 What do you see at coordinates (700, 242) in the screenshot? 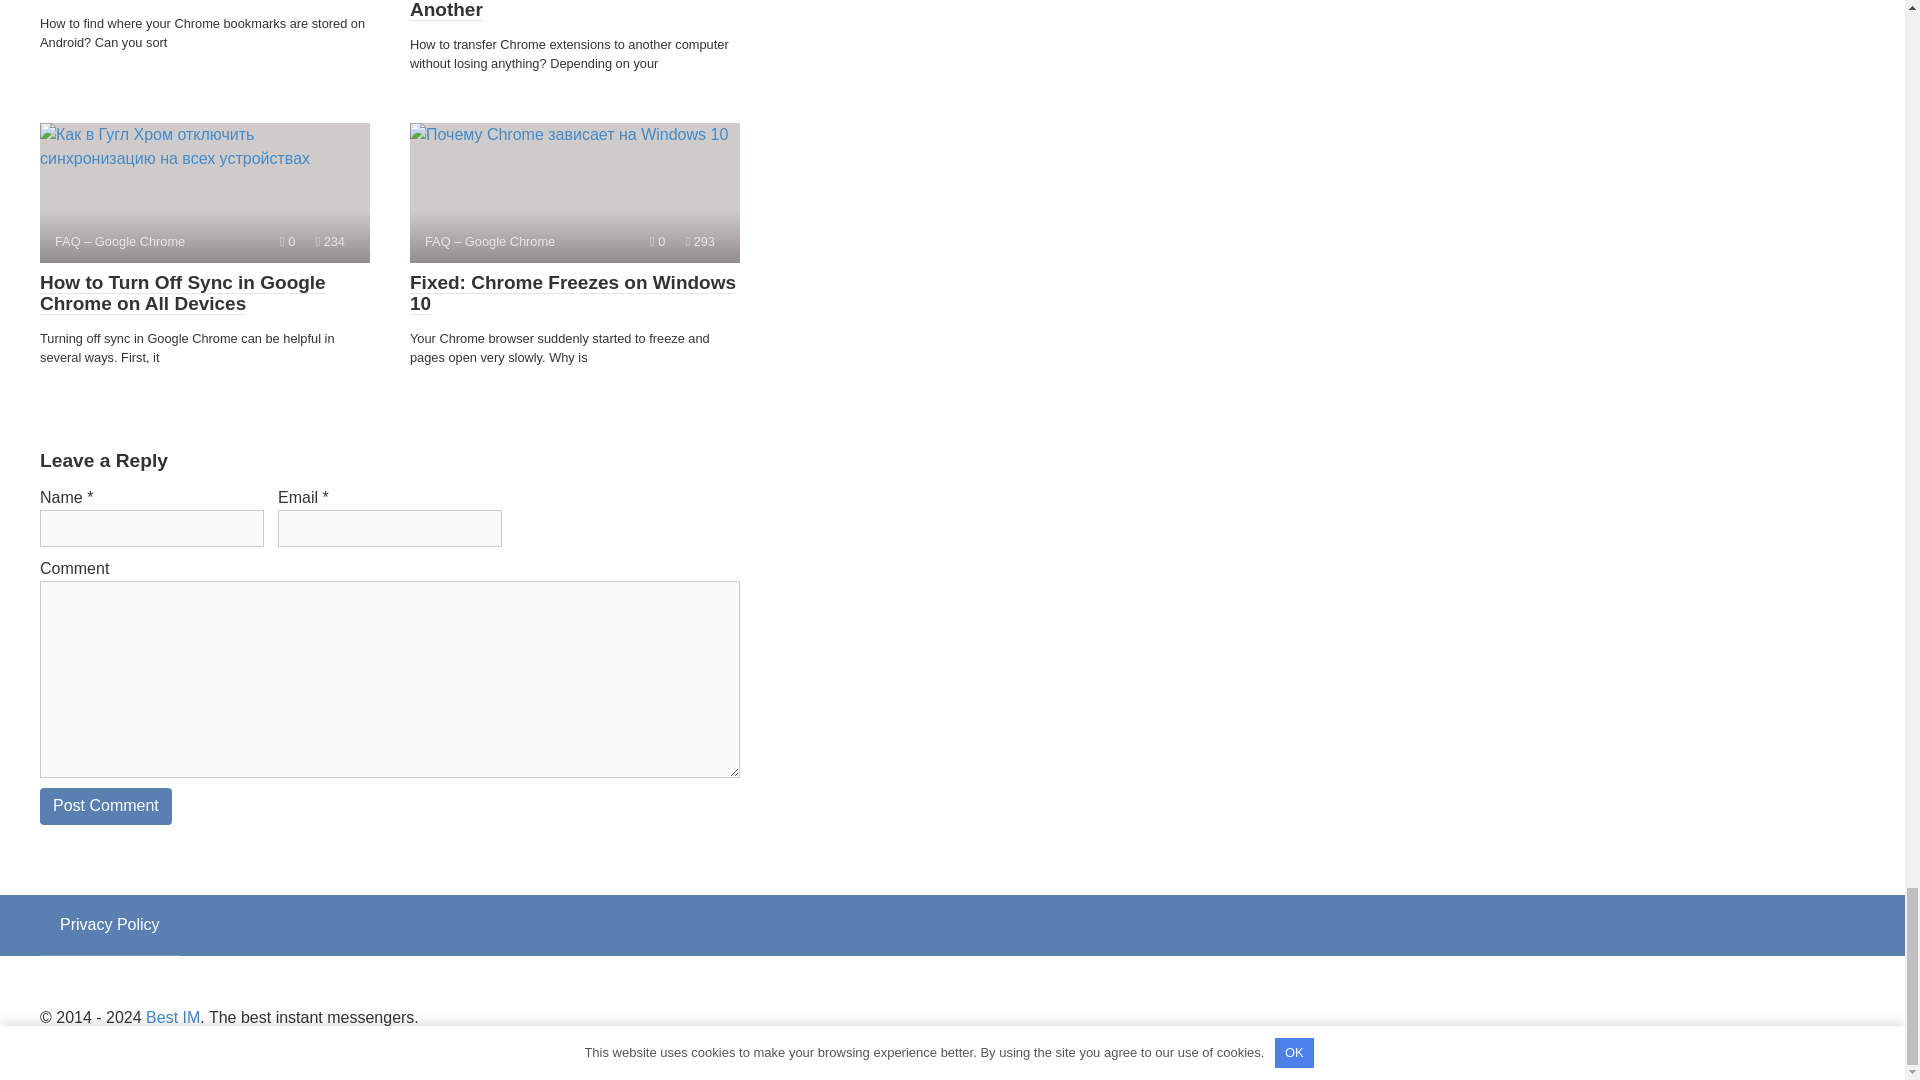
I see `Views` at bounding box center [700, 242].